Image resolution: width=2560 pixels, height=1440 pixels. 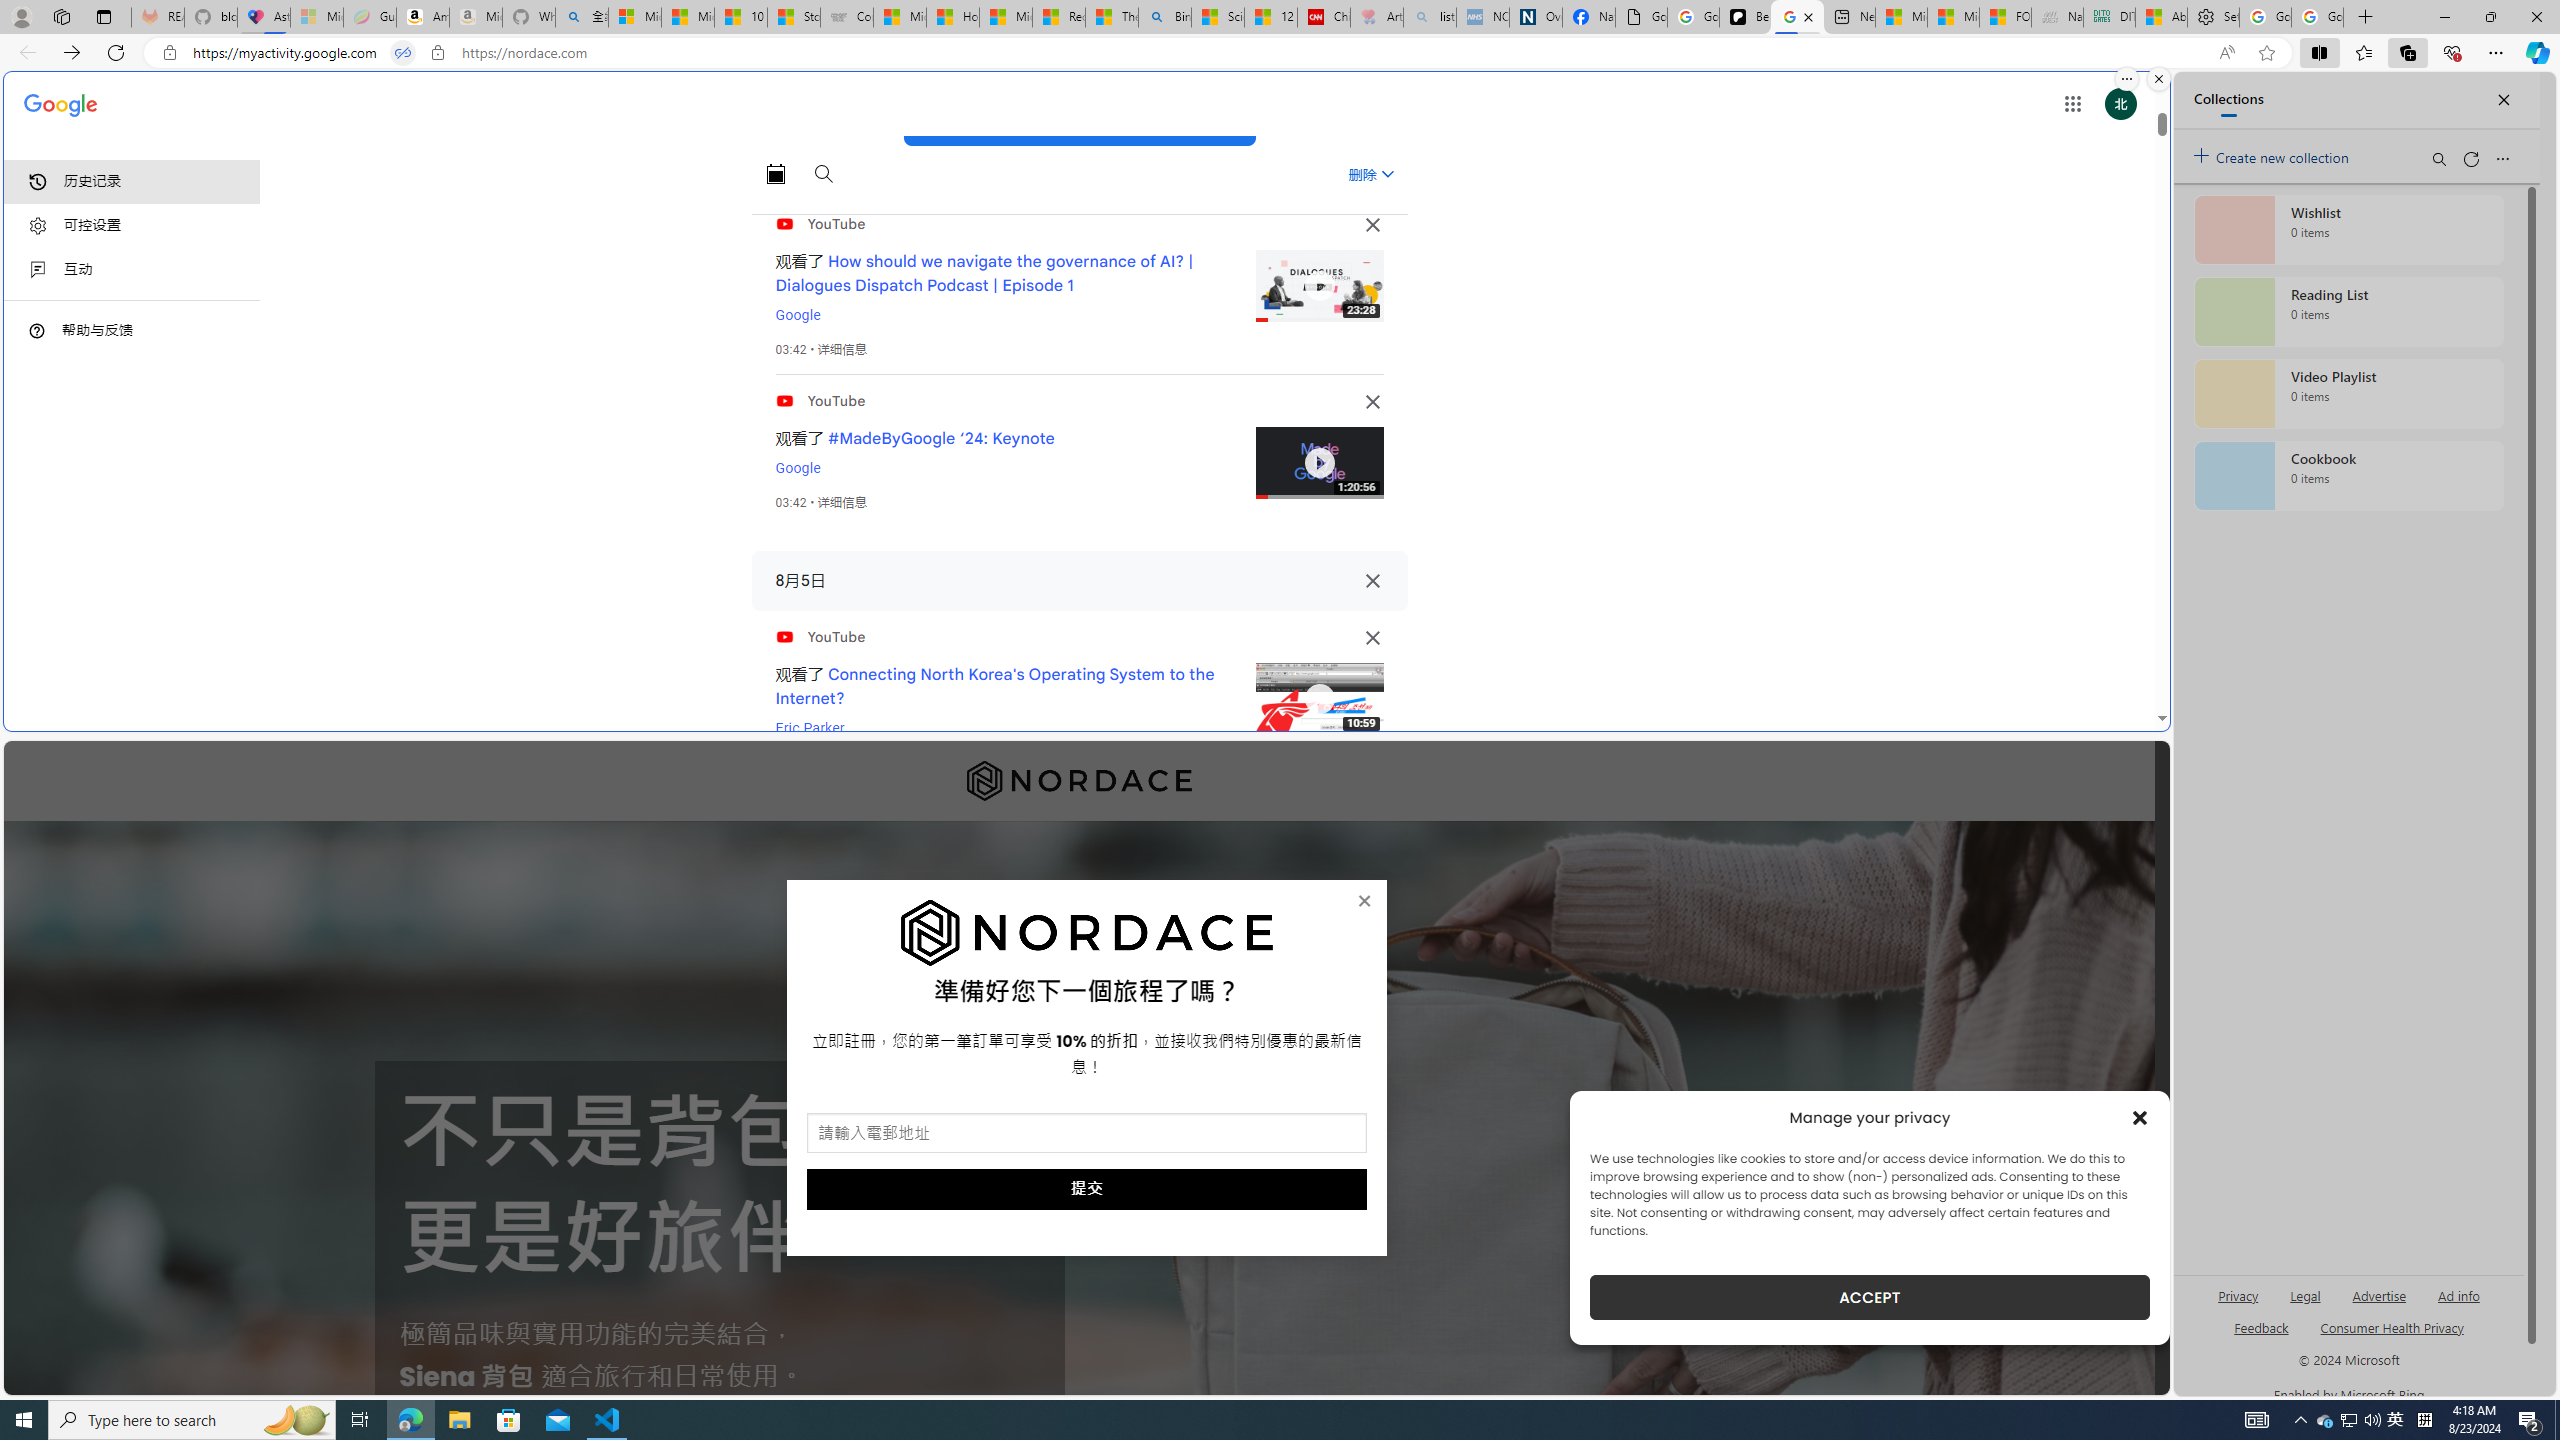 What do you see at coordinates (2261, 1326) in the screenshot?
I see `AutomationID: sb_feedback` at bounding box center [2261, 1326].